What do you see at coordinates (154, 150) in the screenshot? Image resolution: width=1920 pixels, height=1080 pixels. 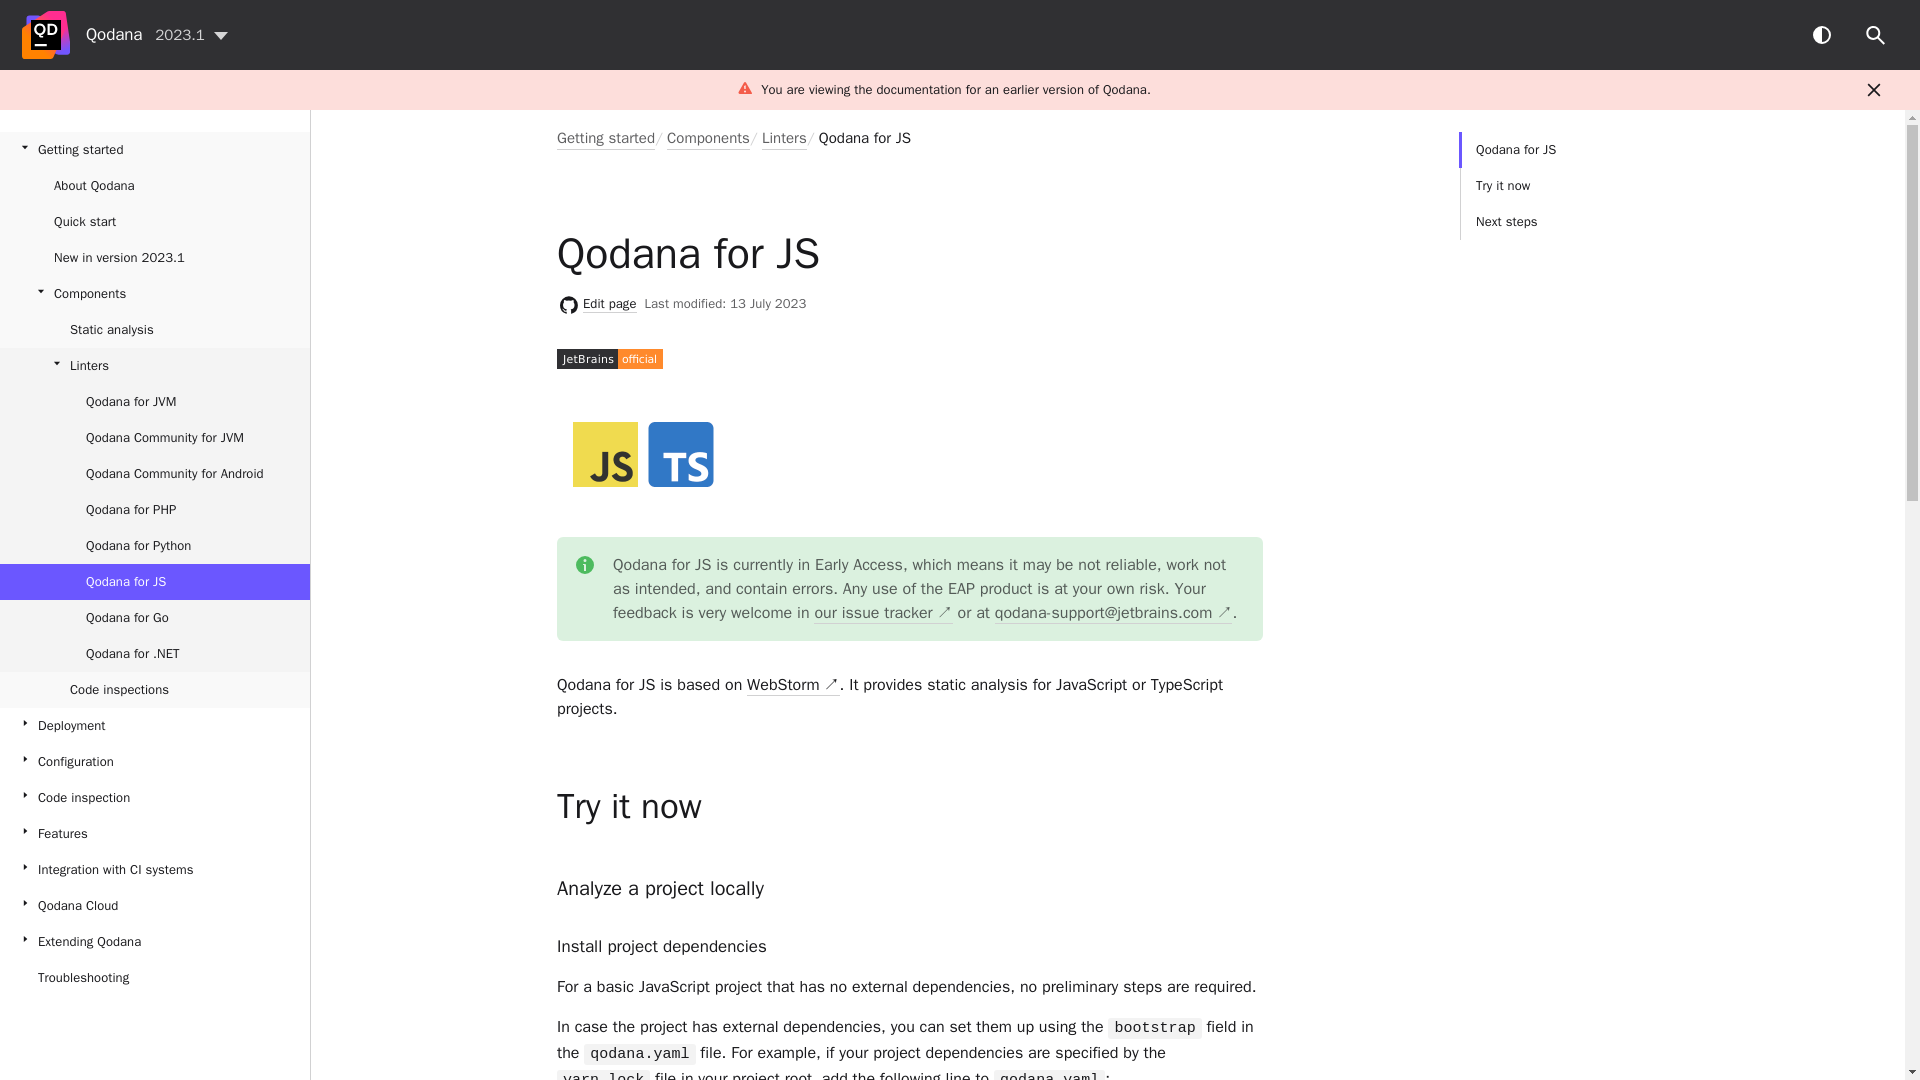 I see `Getting started` at bounding box center [154, 150].